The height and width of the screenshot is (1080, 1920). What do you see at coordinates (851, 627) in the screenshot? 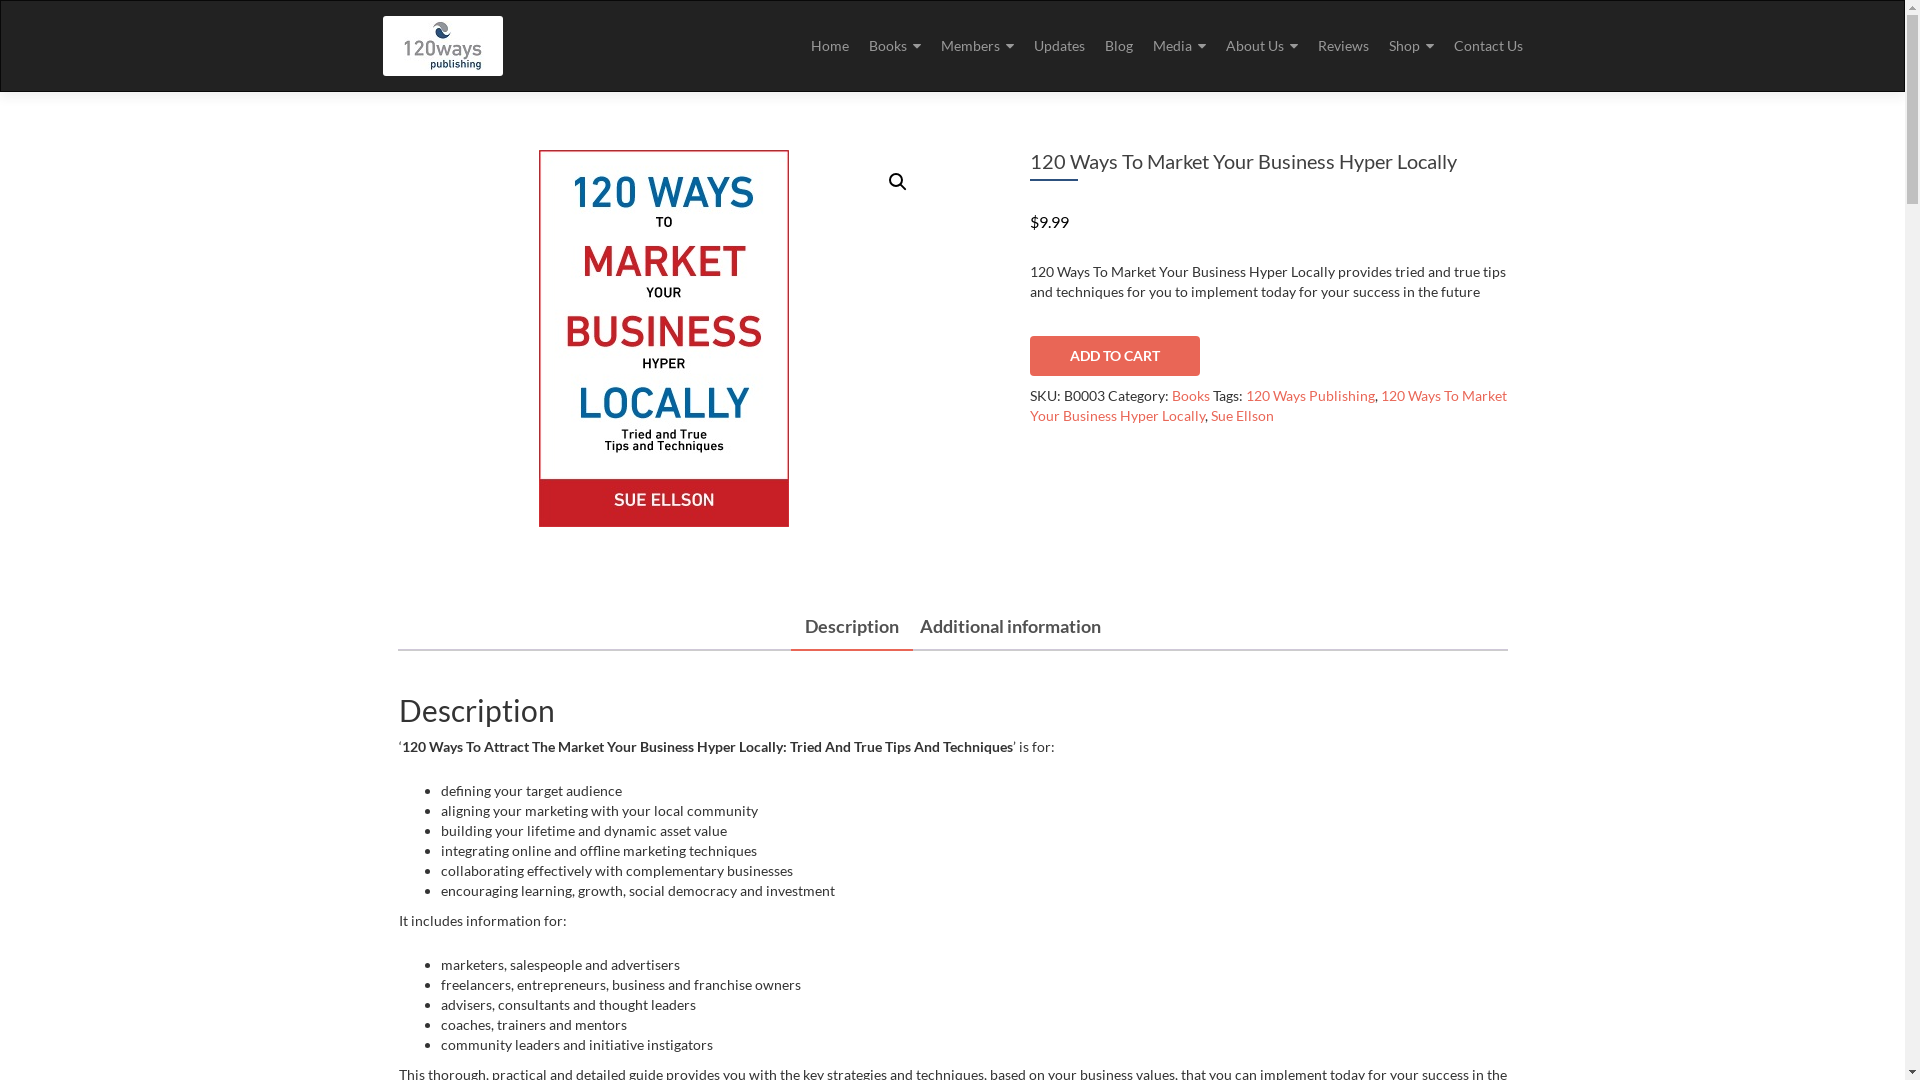
I see `Description` at bounding box center [851, 627].